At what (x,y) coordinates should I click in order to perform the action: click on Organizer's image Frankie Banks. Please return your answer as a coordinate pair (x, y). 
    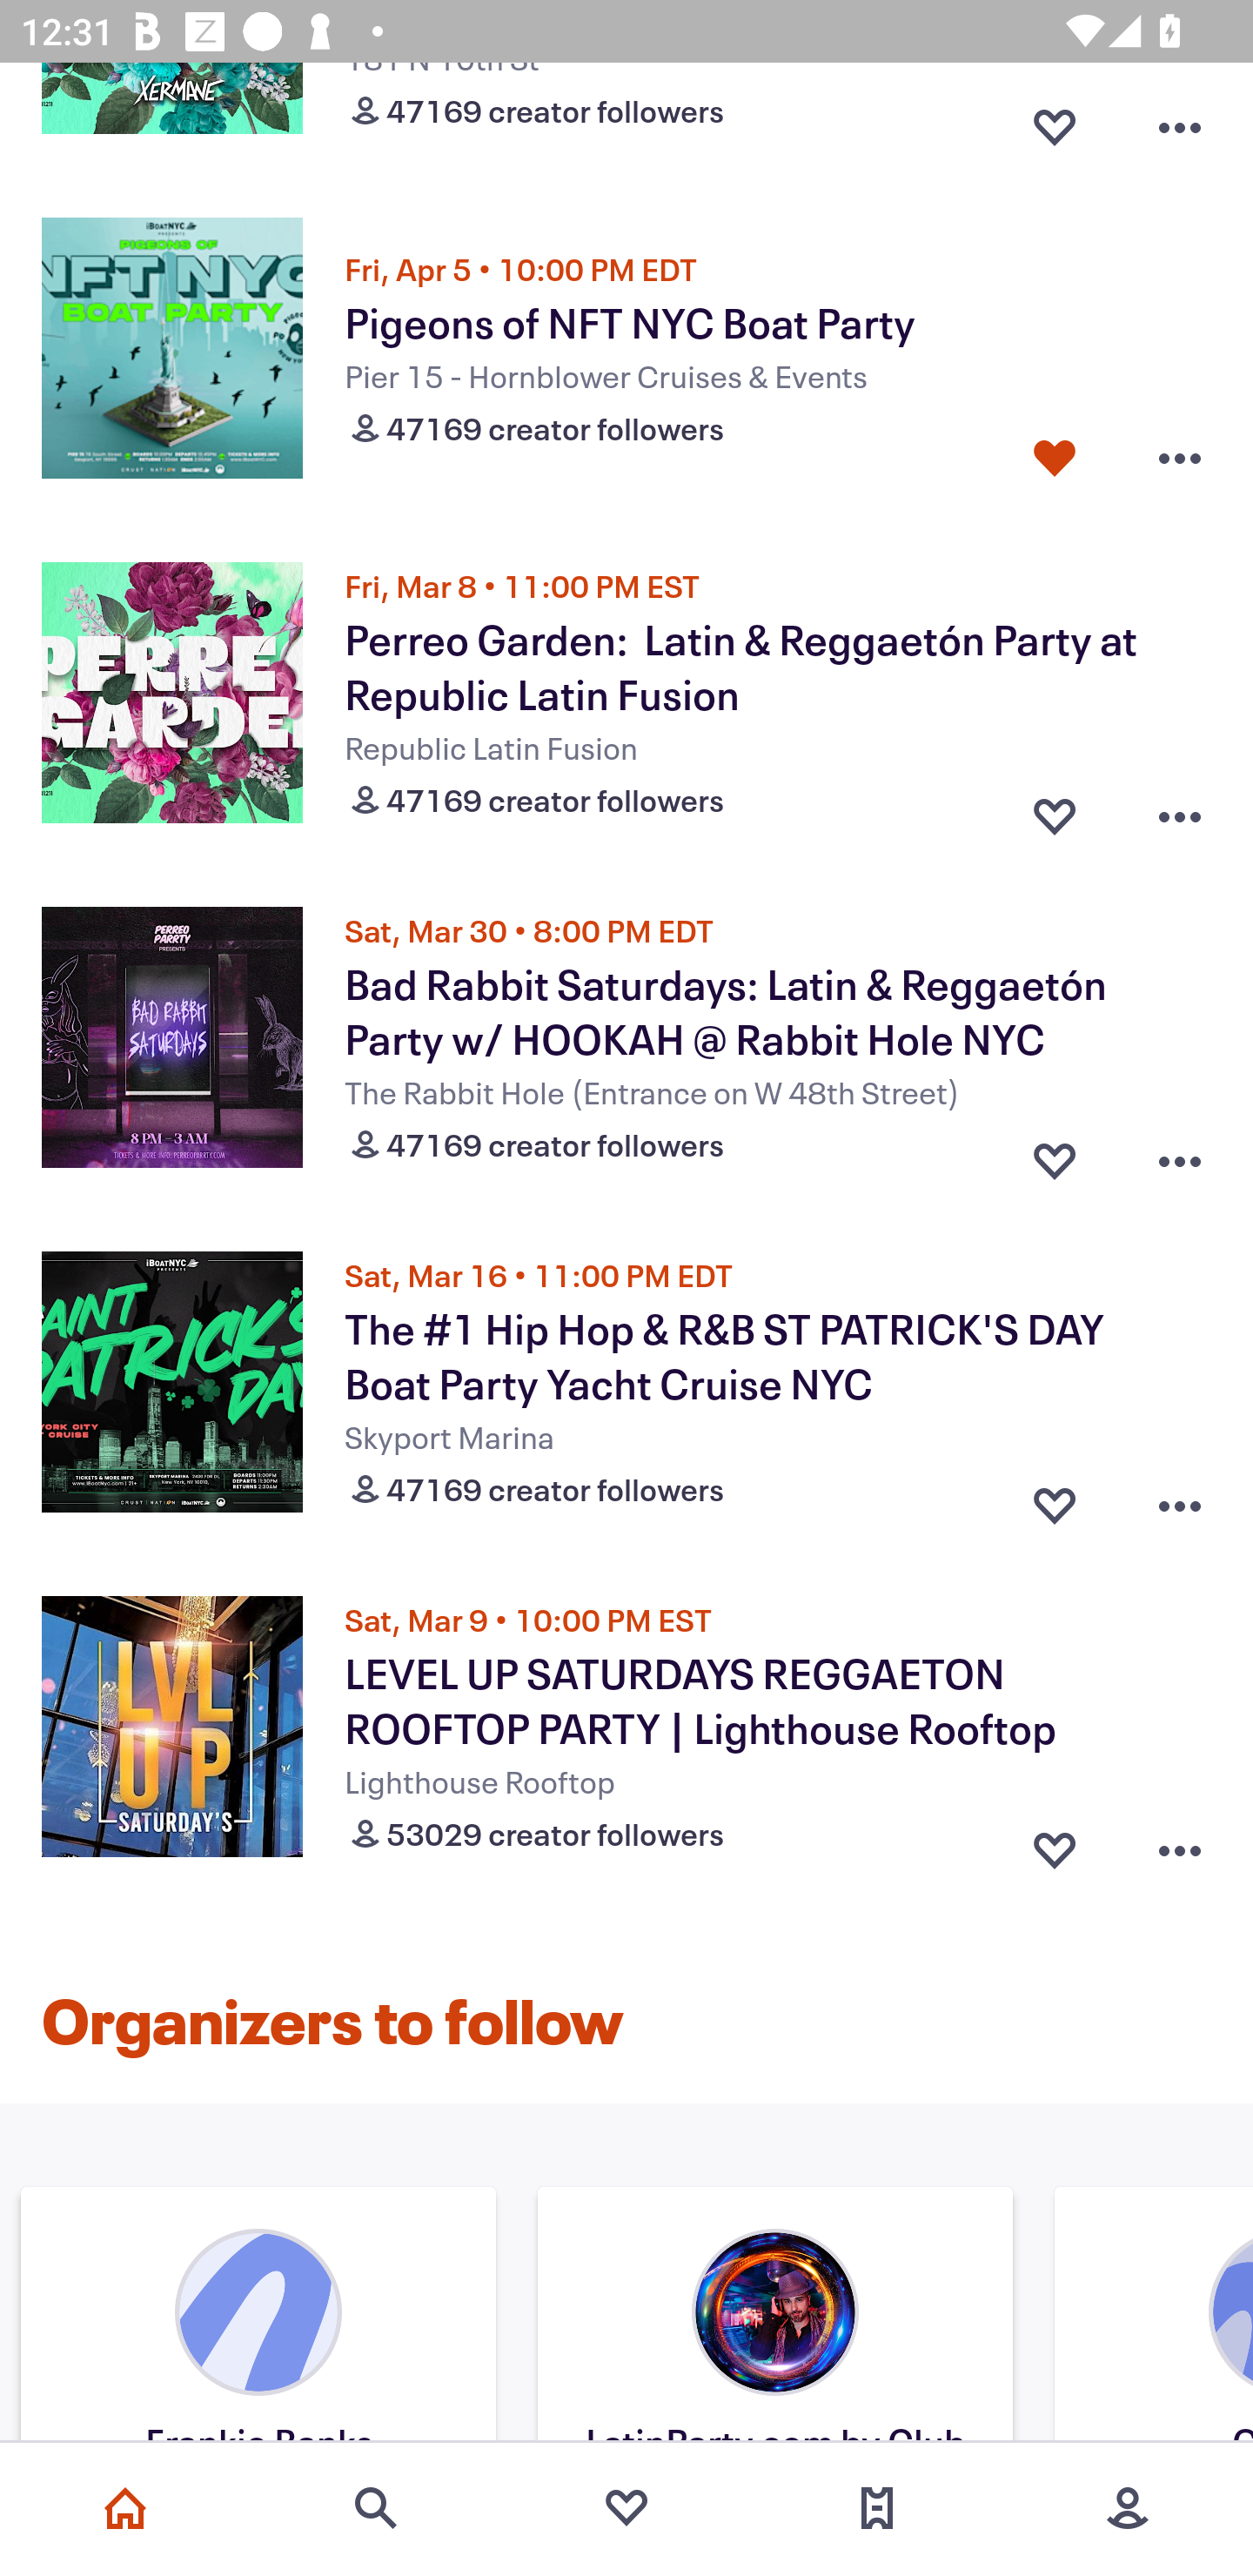
    Looking at the image, I should click on (258, 2318).